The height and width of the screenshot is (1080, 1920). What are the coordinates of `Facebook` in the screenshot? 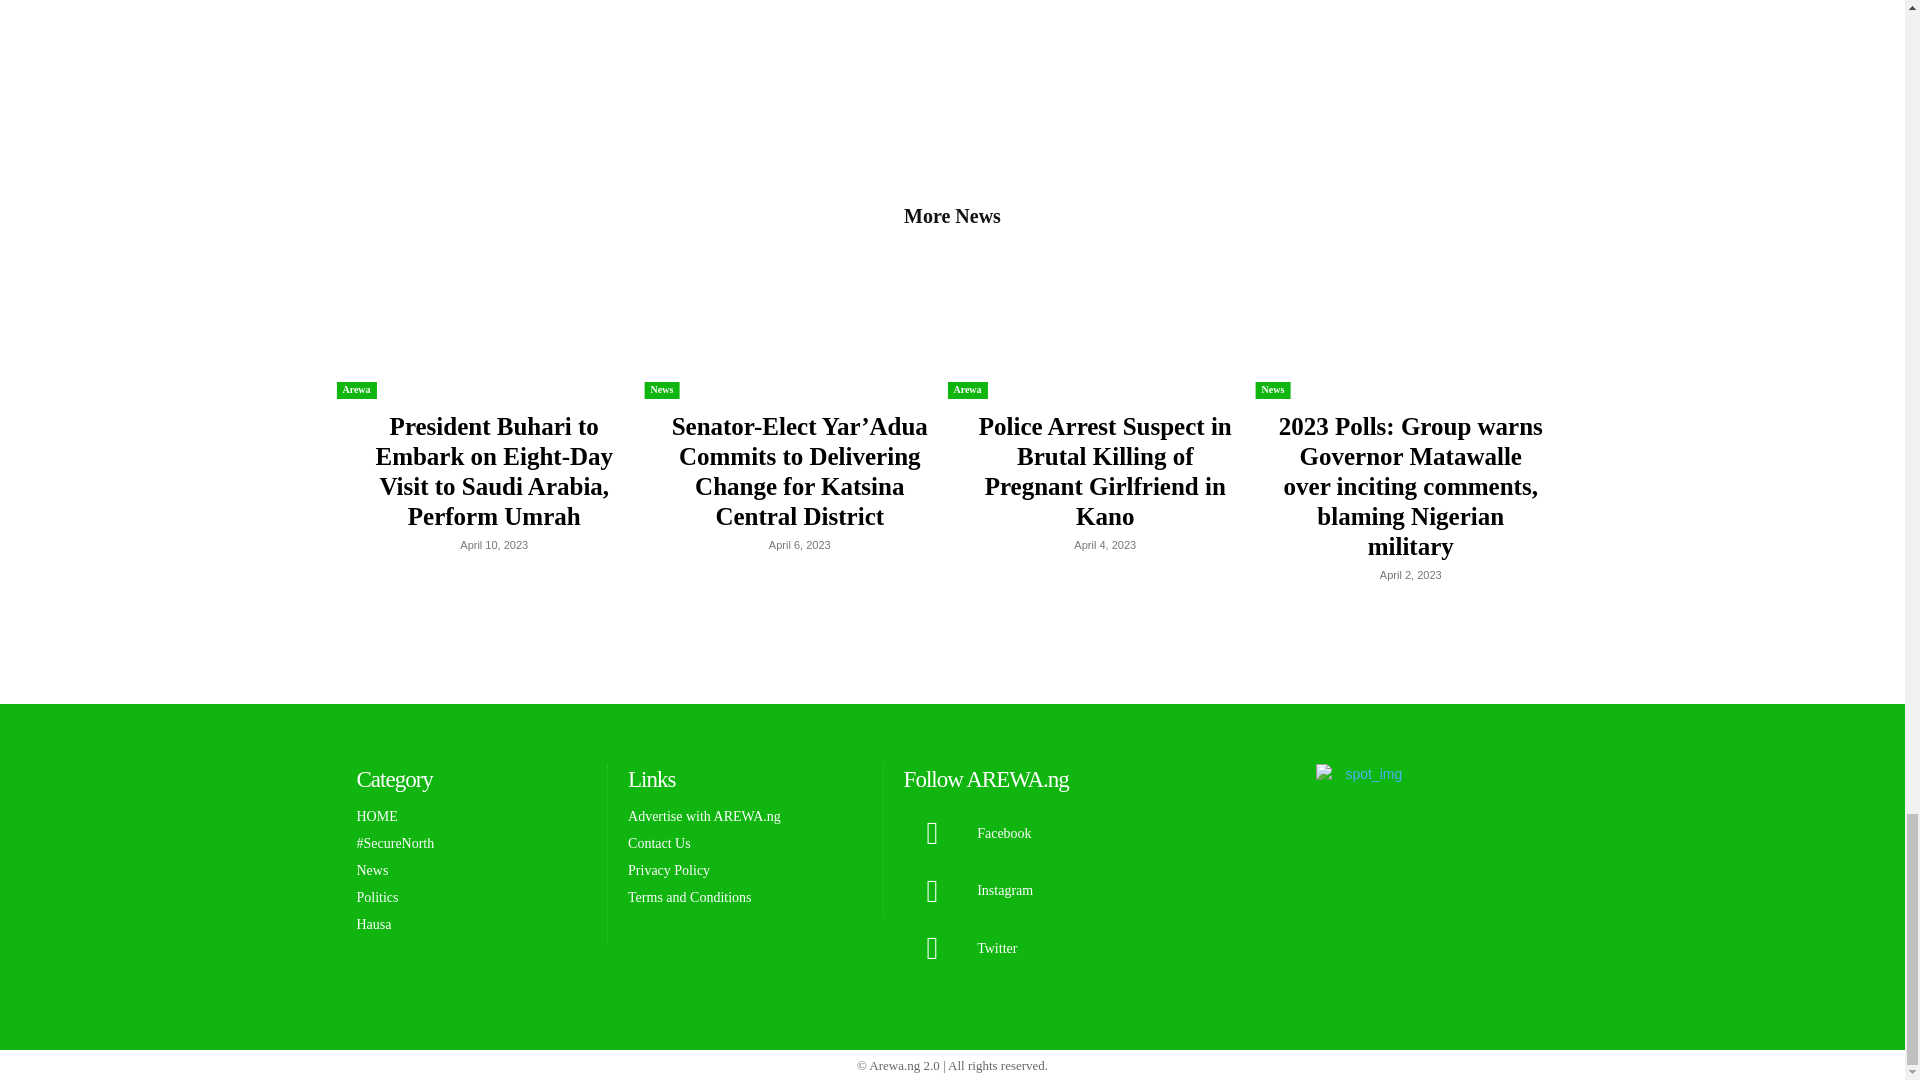 It's located at (932, 833).